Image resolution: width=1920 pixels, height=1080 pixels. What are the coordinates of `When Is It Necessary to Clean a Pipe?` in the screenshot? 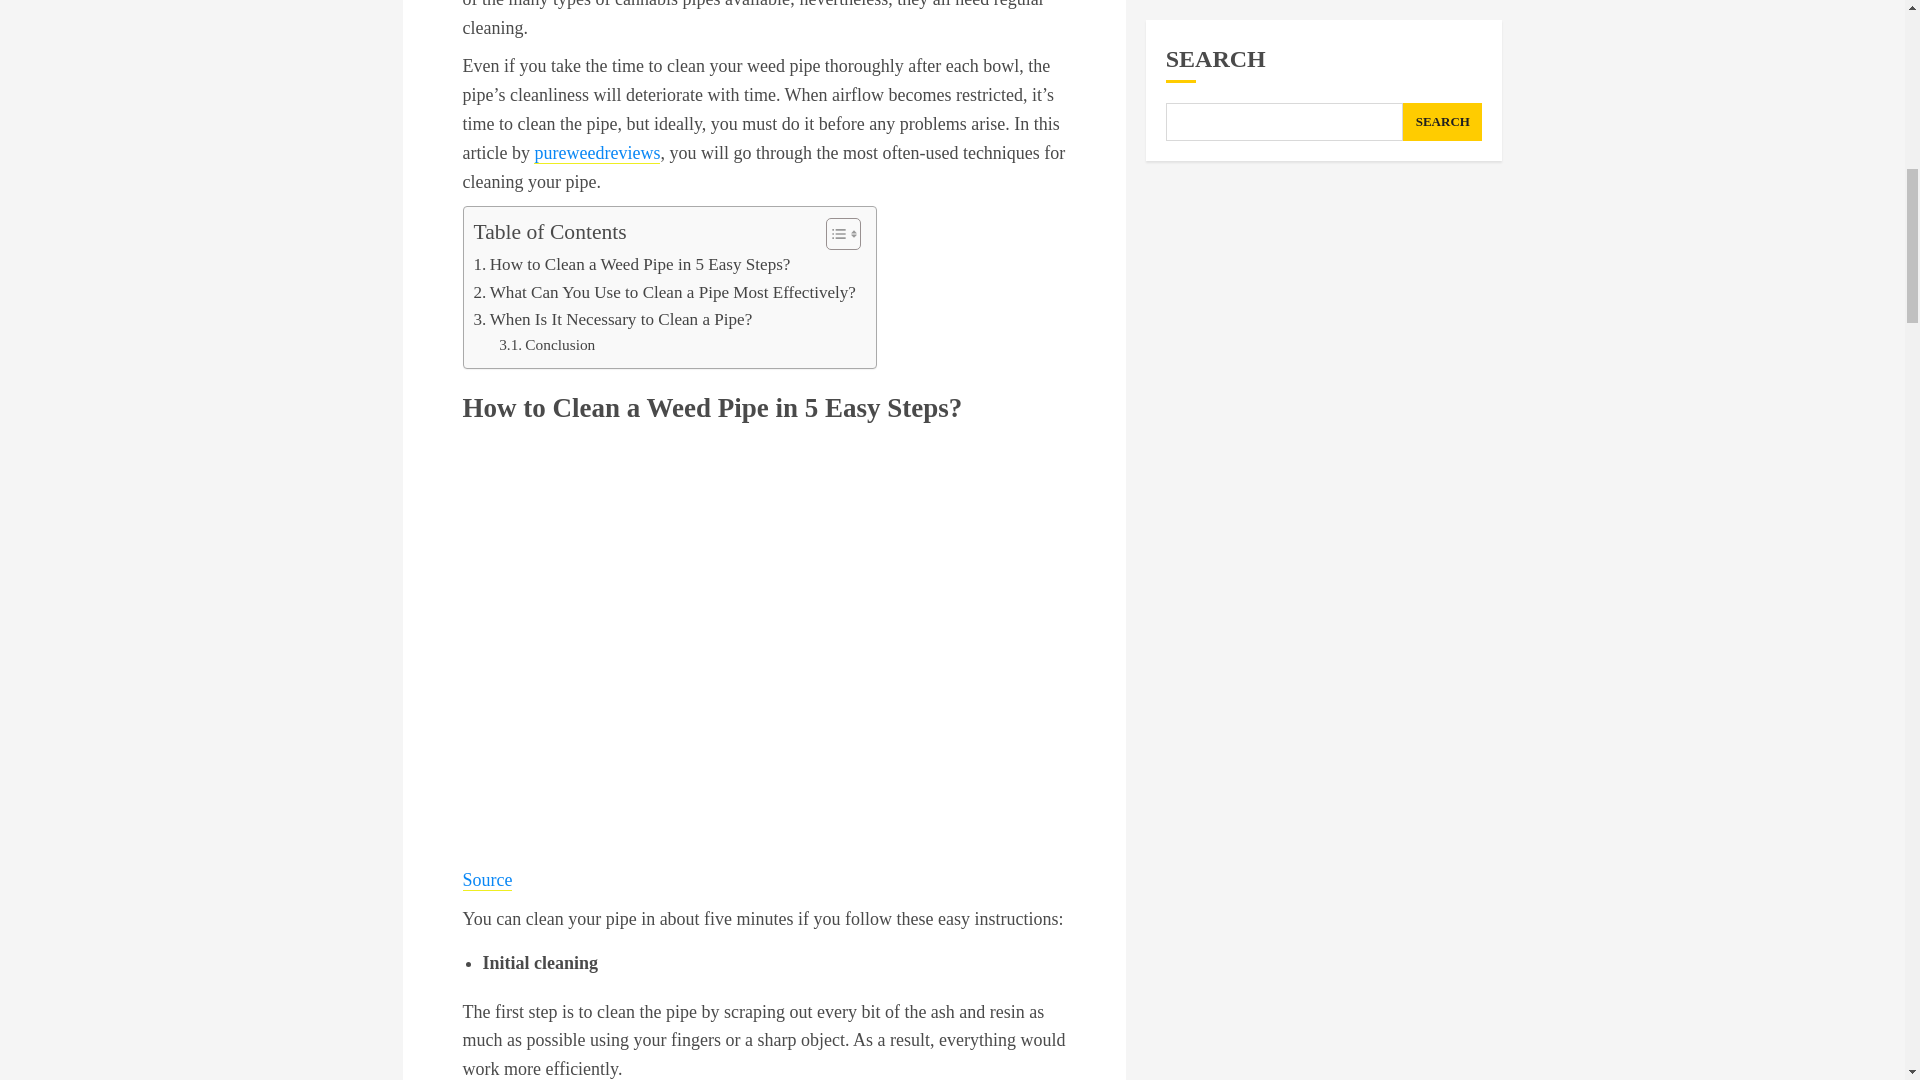 It's located at (613, 318).